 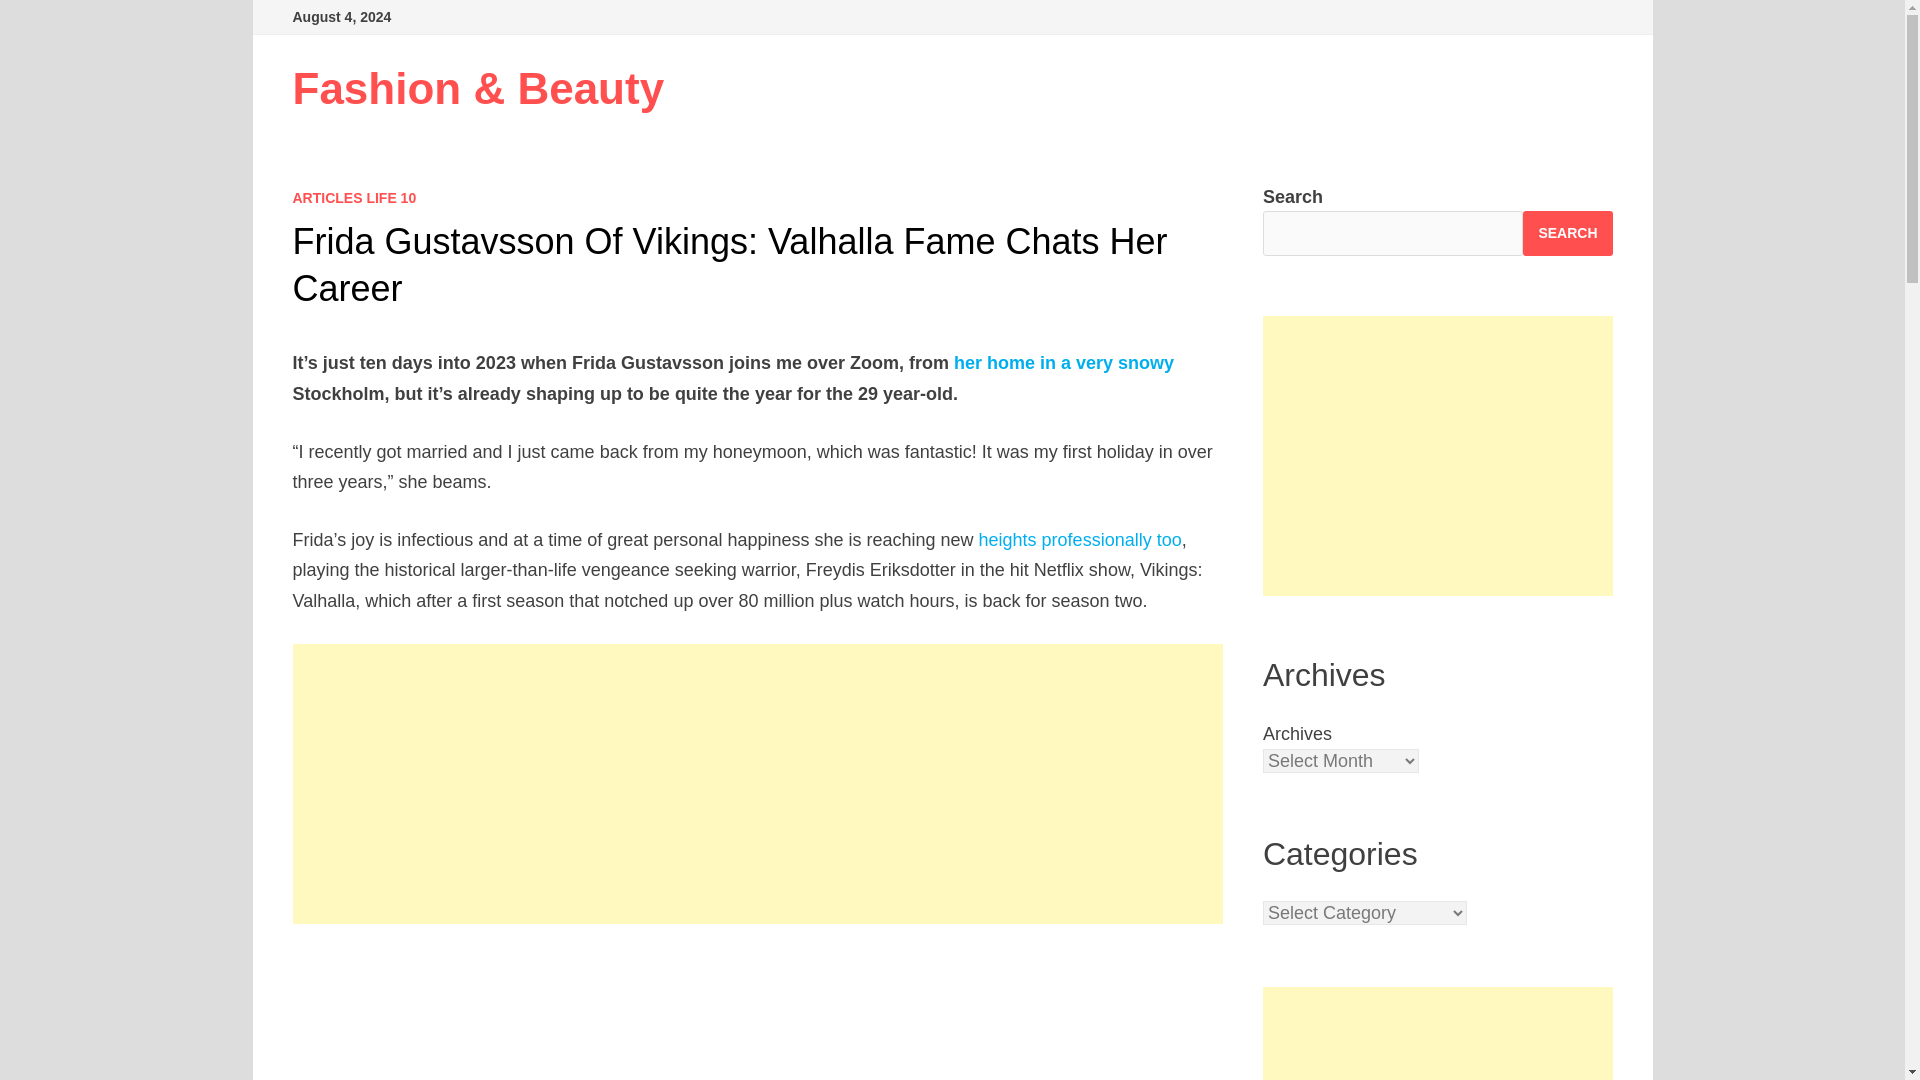 What do you see at coordinates (1064, 362) in the screenshot?
I see `her home in a very snowy` at bounding box center [1064, 362].